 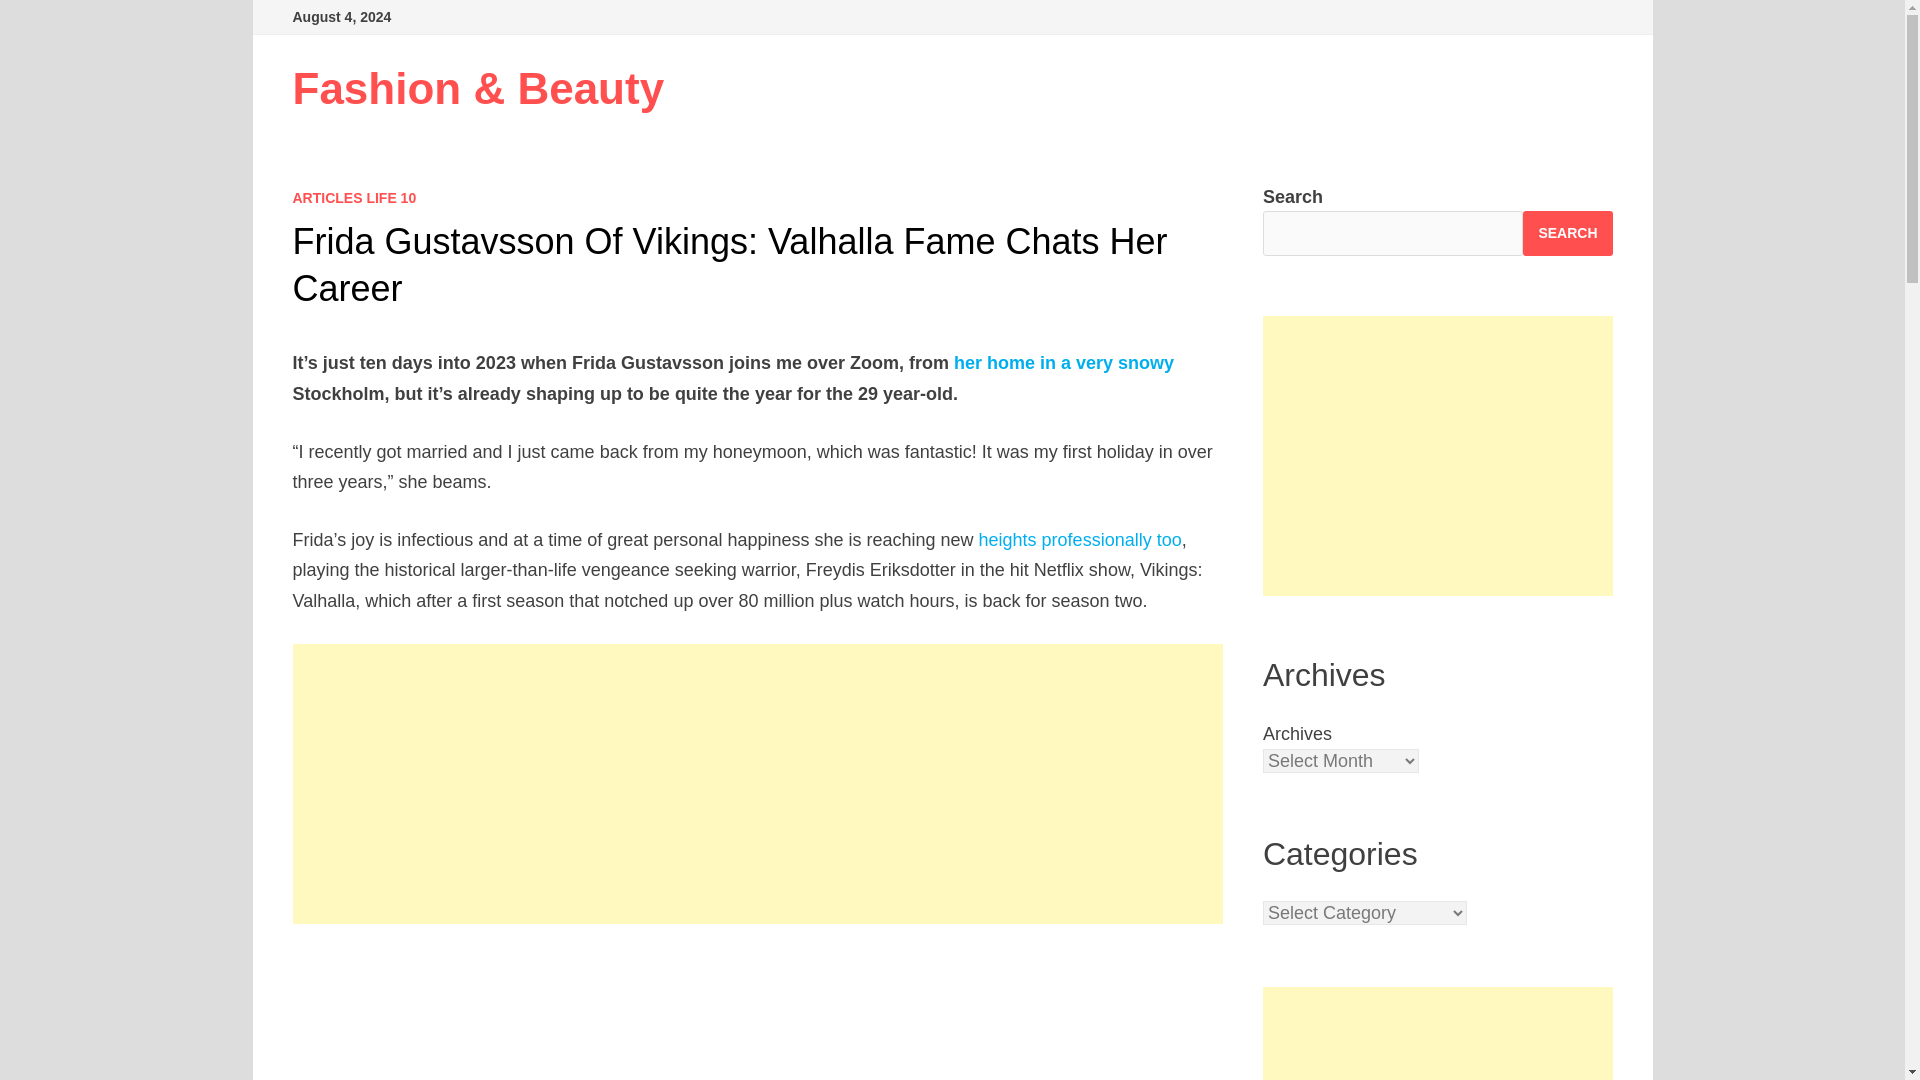 What do you see at coordinates (1064, 362) in the screenshot?
I see `her home in a very snowy` at bounding box center [1064, 362].